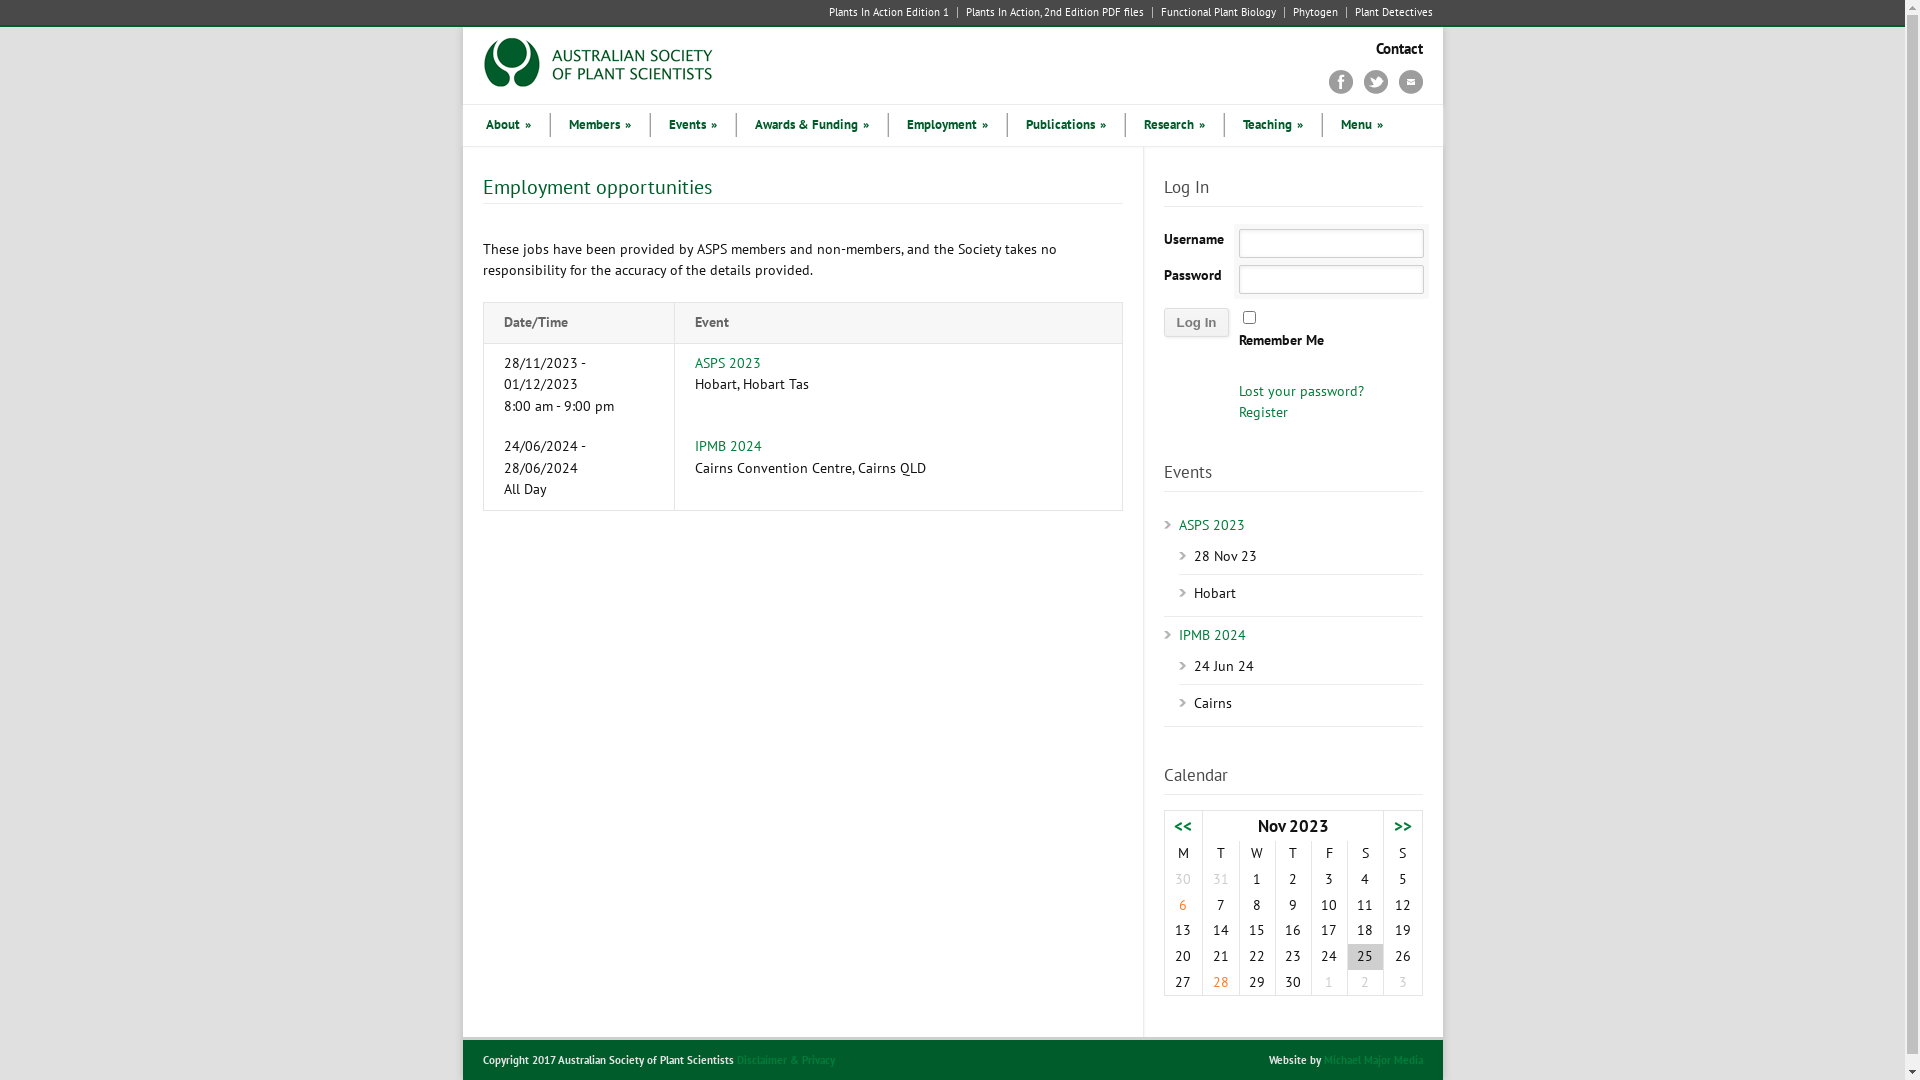 This screenshot has width=1920, height=1080. What do you see at coordinates (785, 1060) in the screenshot?
I see `Disclaimer & Privacy` at bounding box center [785, 1060].